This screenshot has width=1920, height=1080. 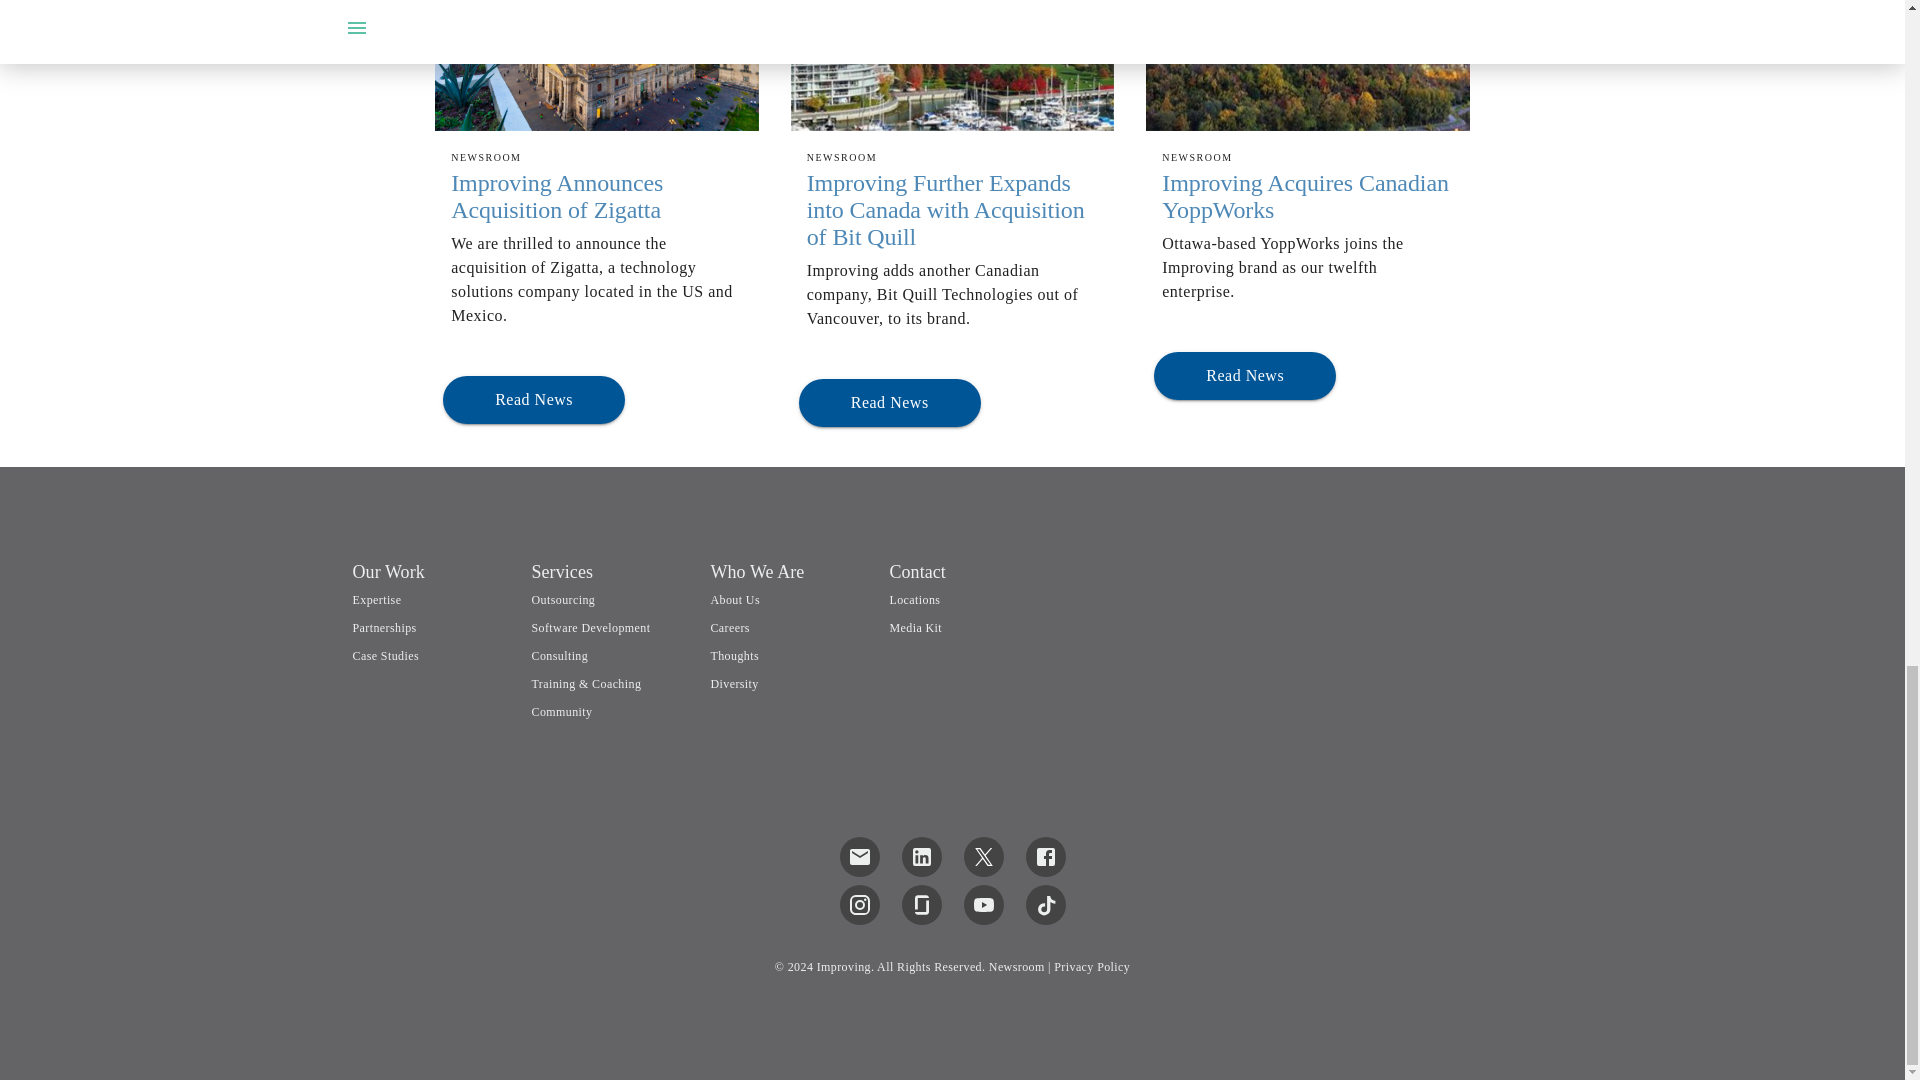 What do you see at coordinates (734, 684) in the screenshot?
I see `Diversity` at bounding box center [734, 684].